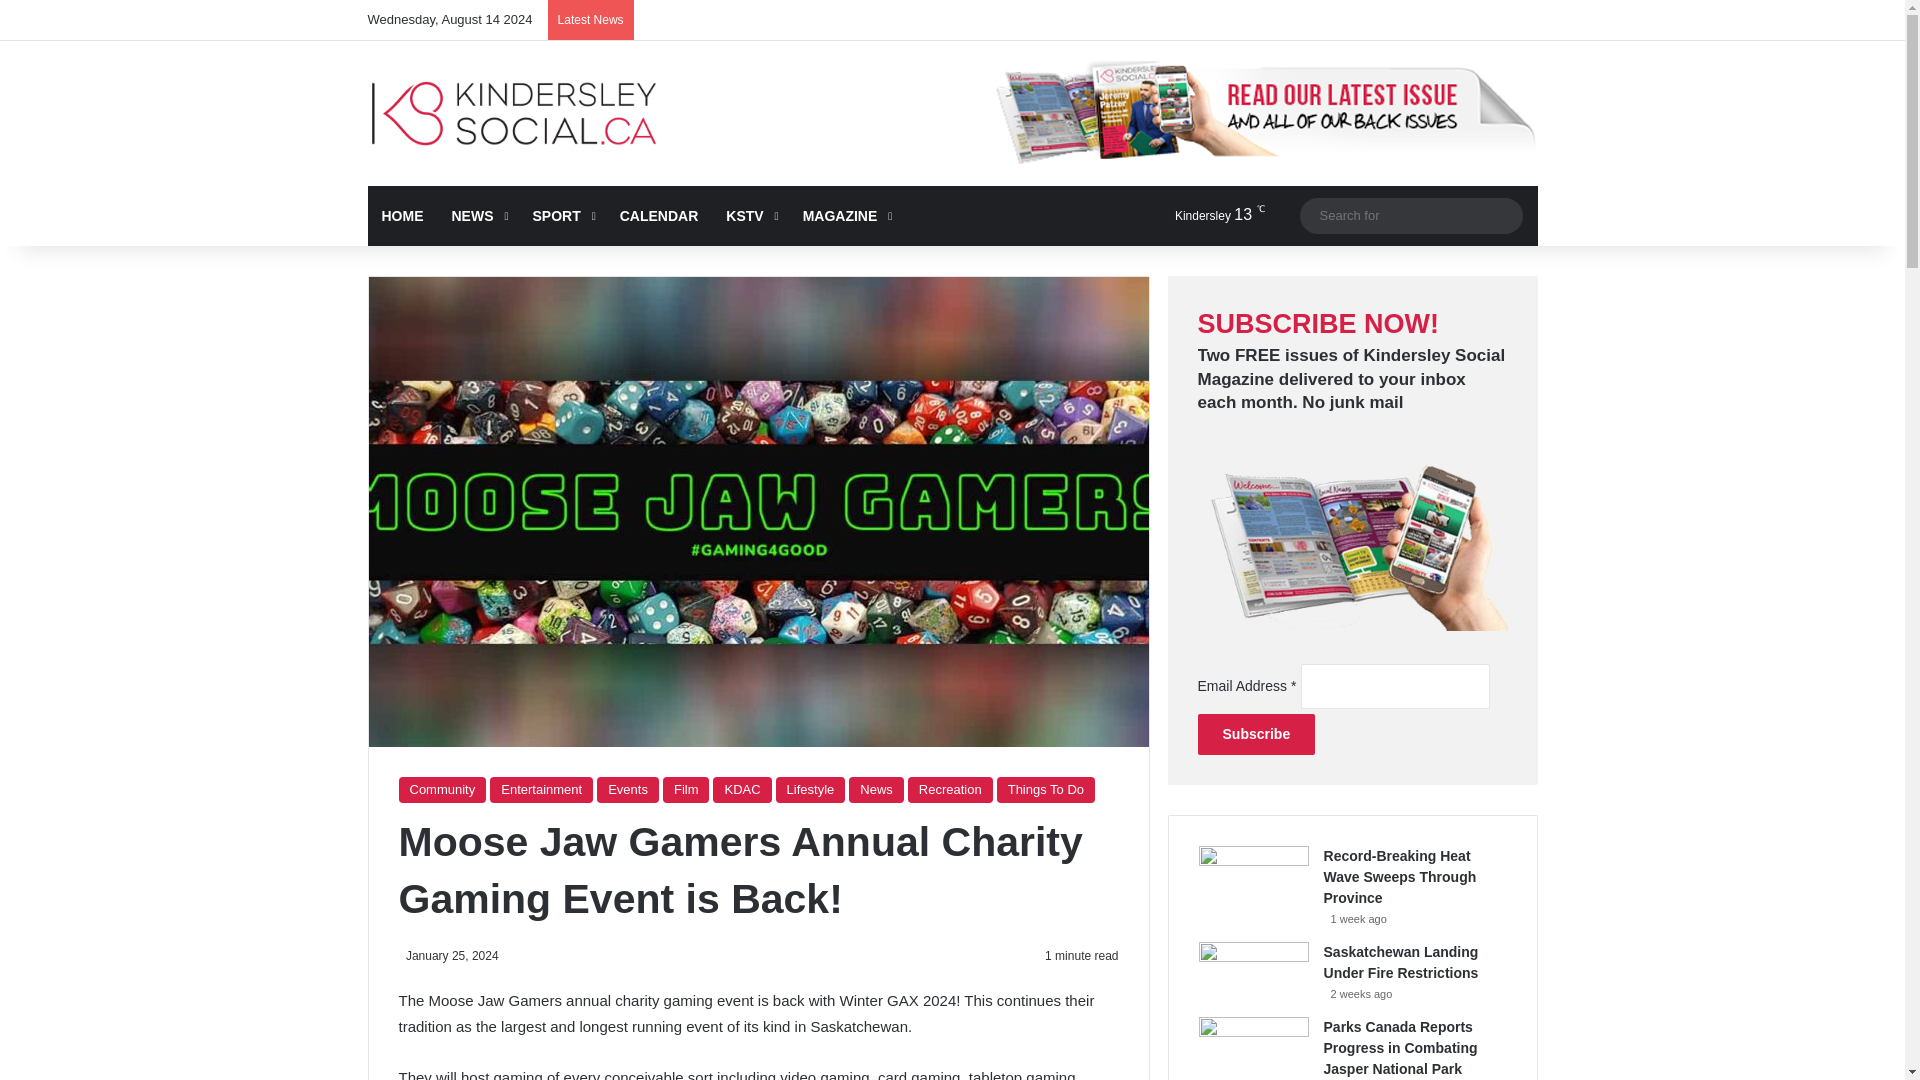 The image size is (1920, 1080). I want to click on NEWS, so click(478, 216).